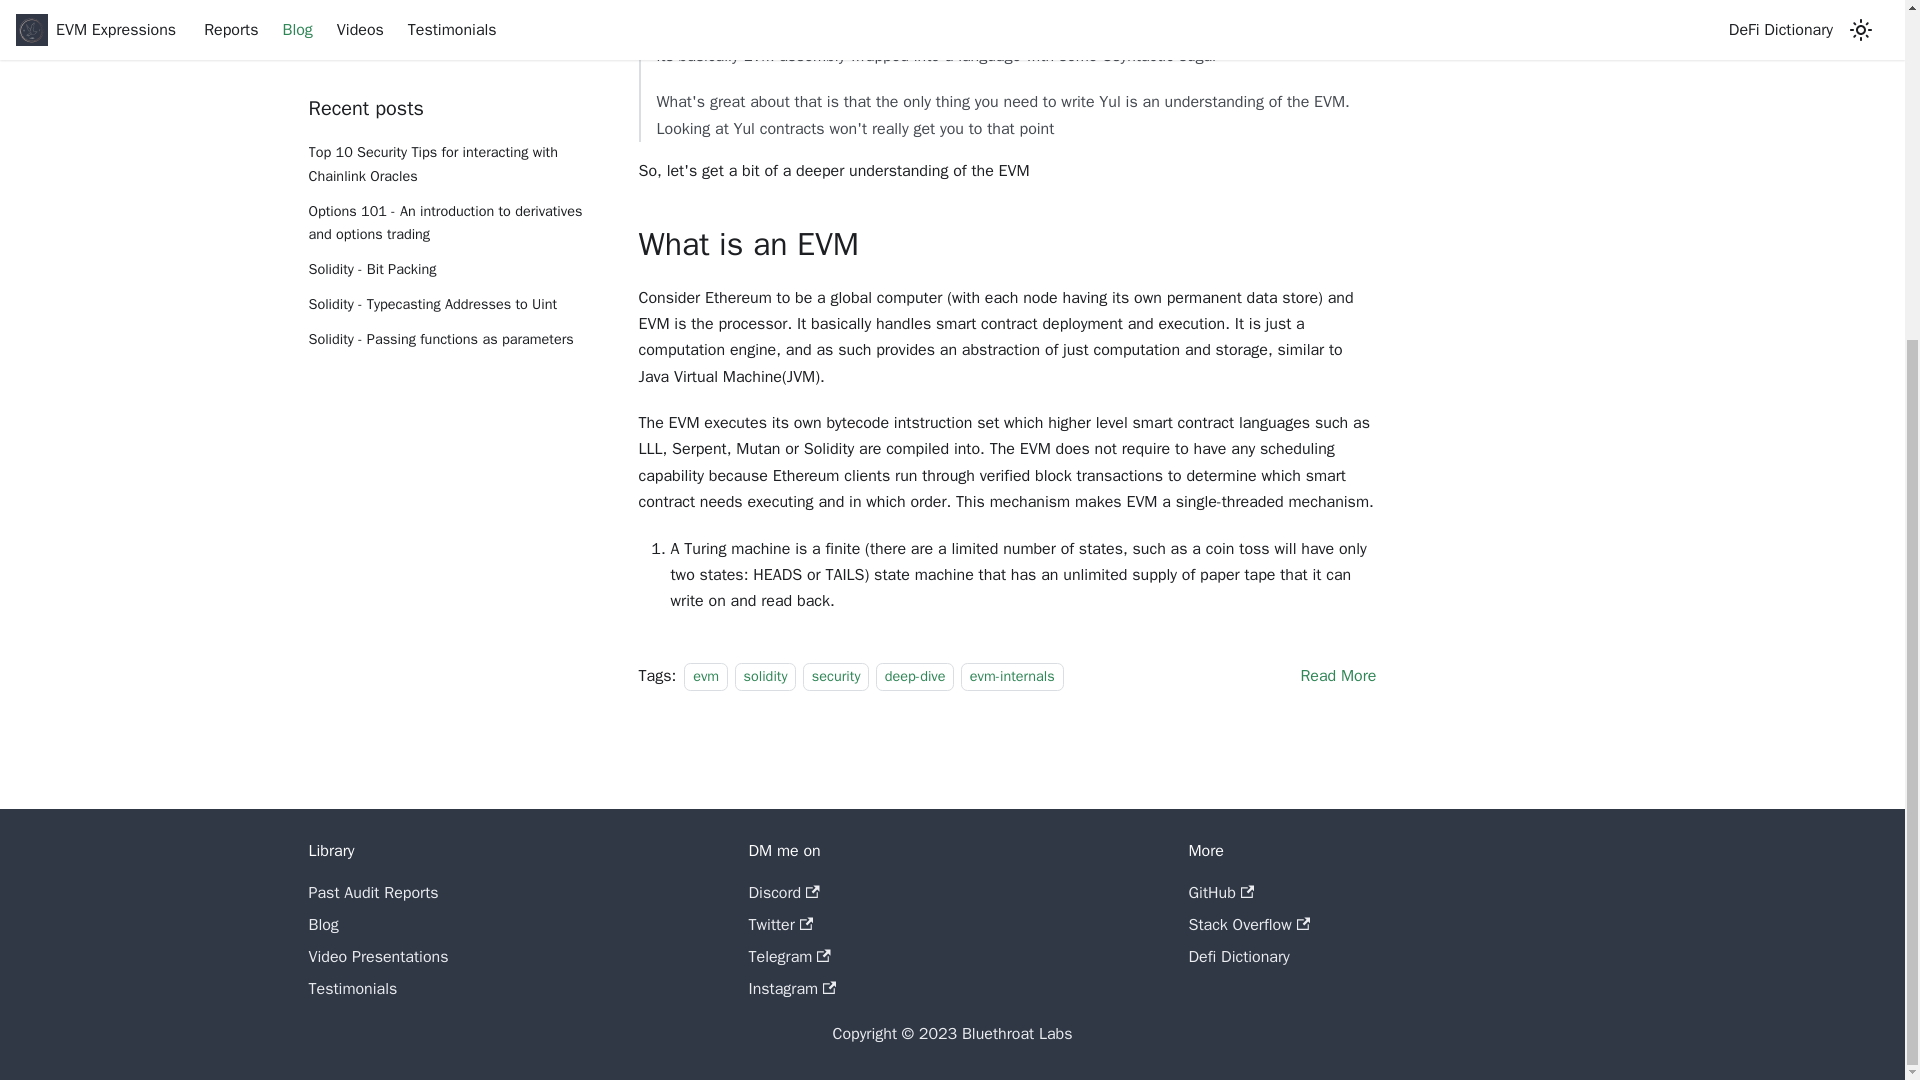  What do you see at coordinates (1220, 892) in the screenshot?
I see `GitHub` at bounding box center [1220, 892].